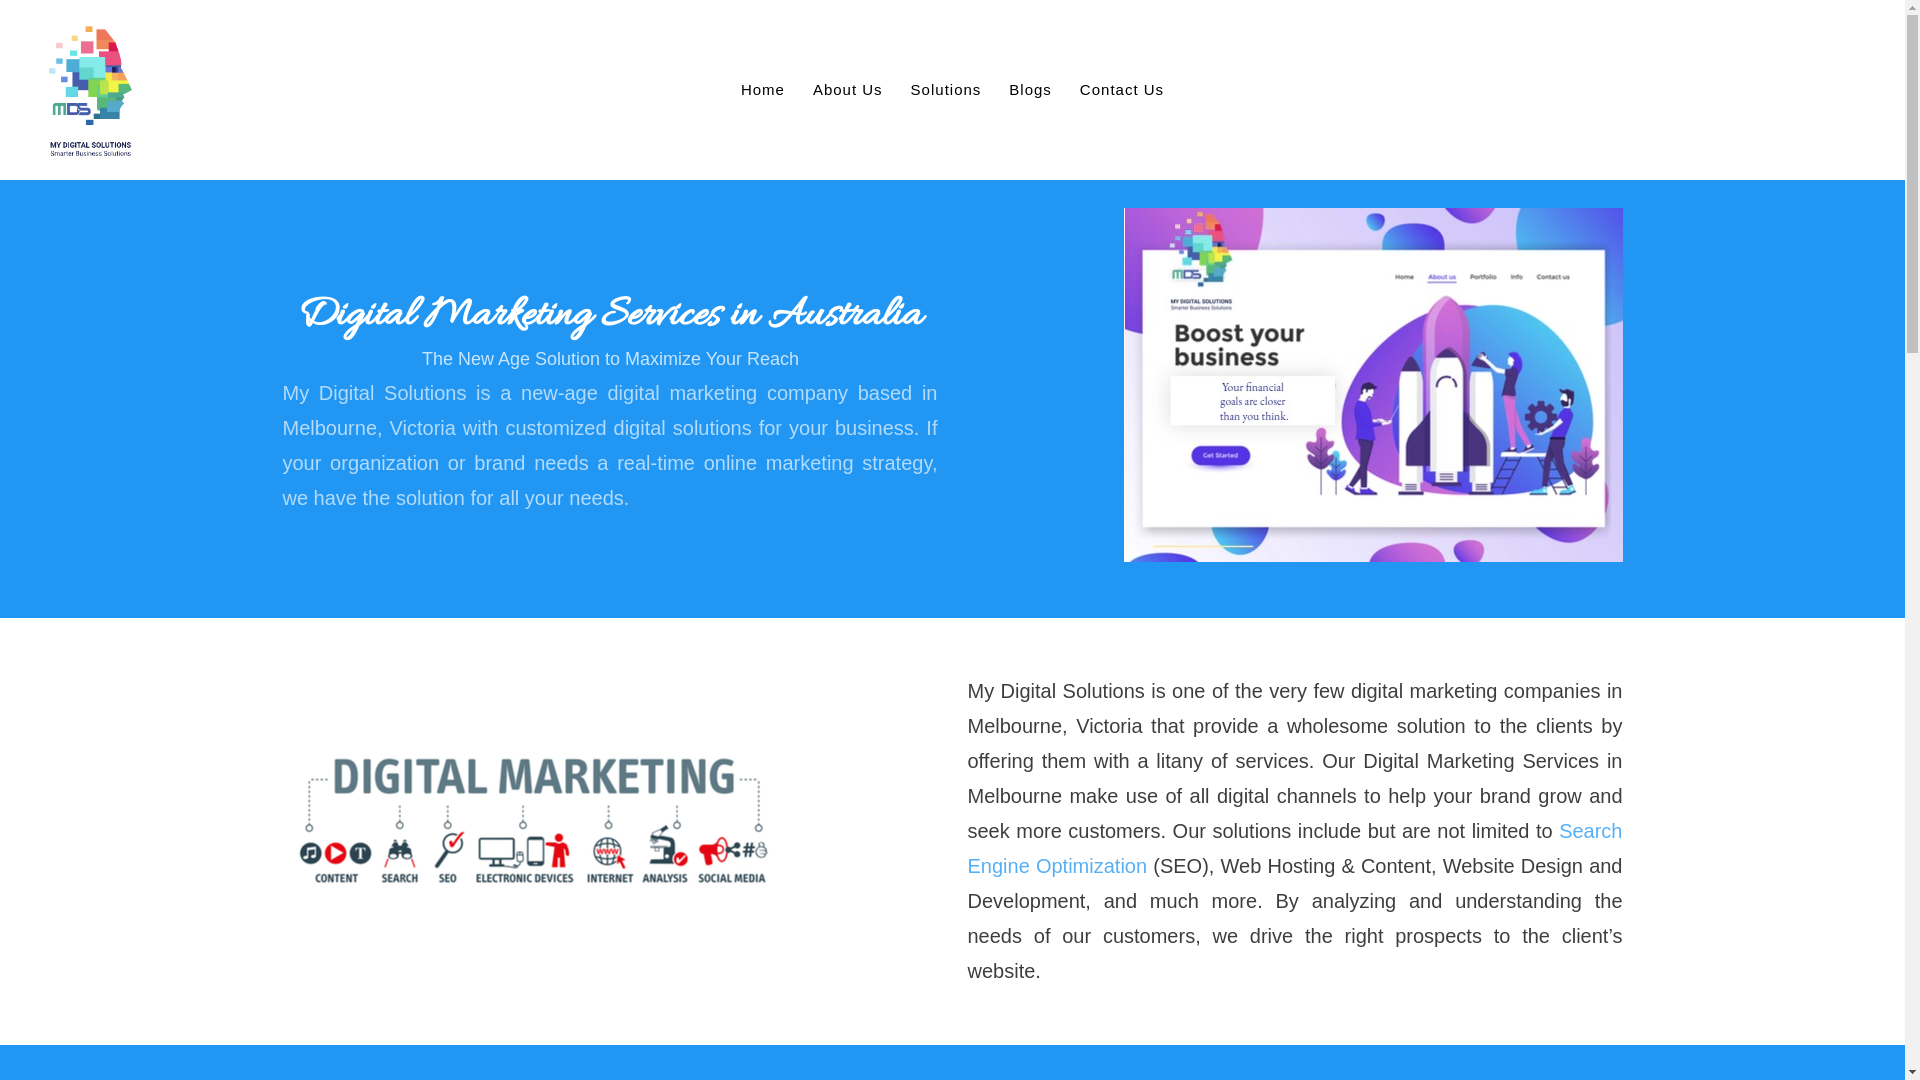  What do you see at coordinates (763, 90) in the screenshot?
I see `Home` at bounding box center [763, 90].